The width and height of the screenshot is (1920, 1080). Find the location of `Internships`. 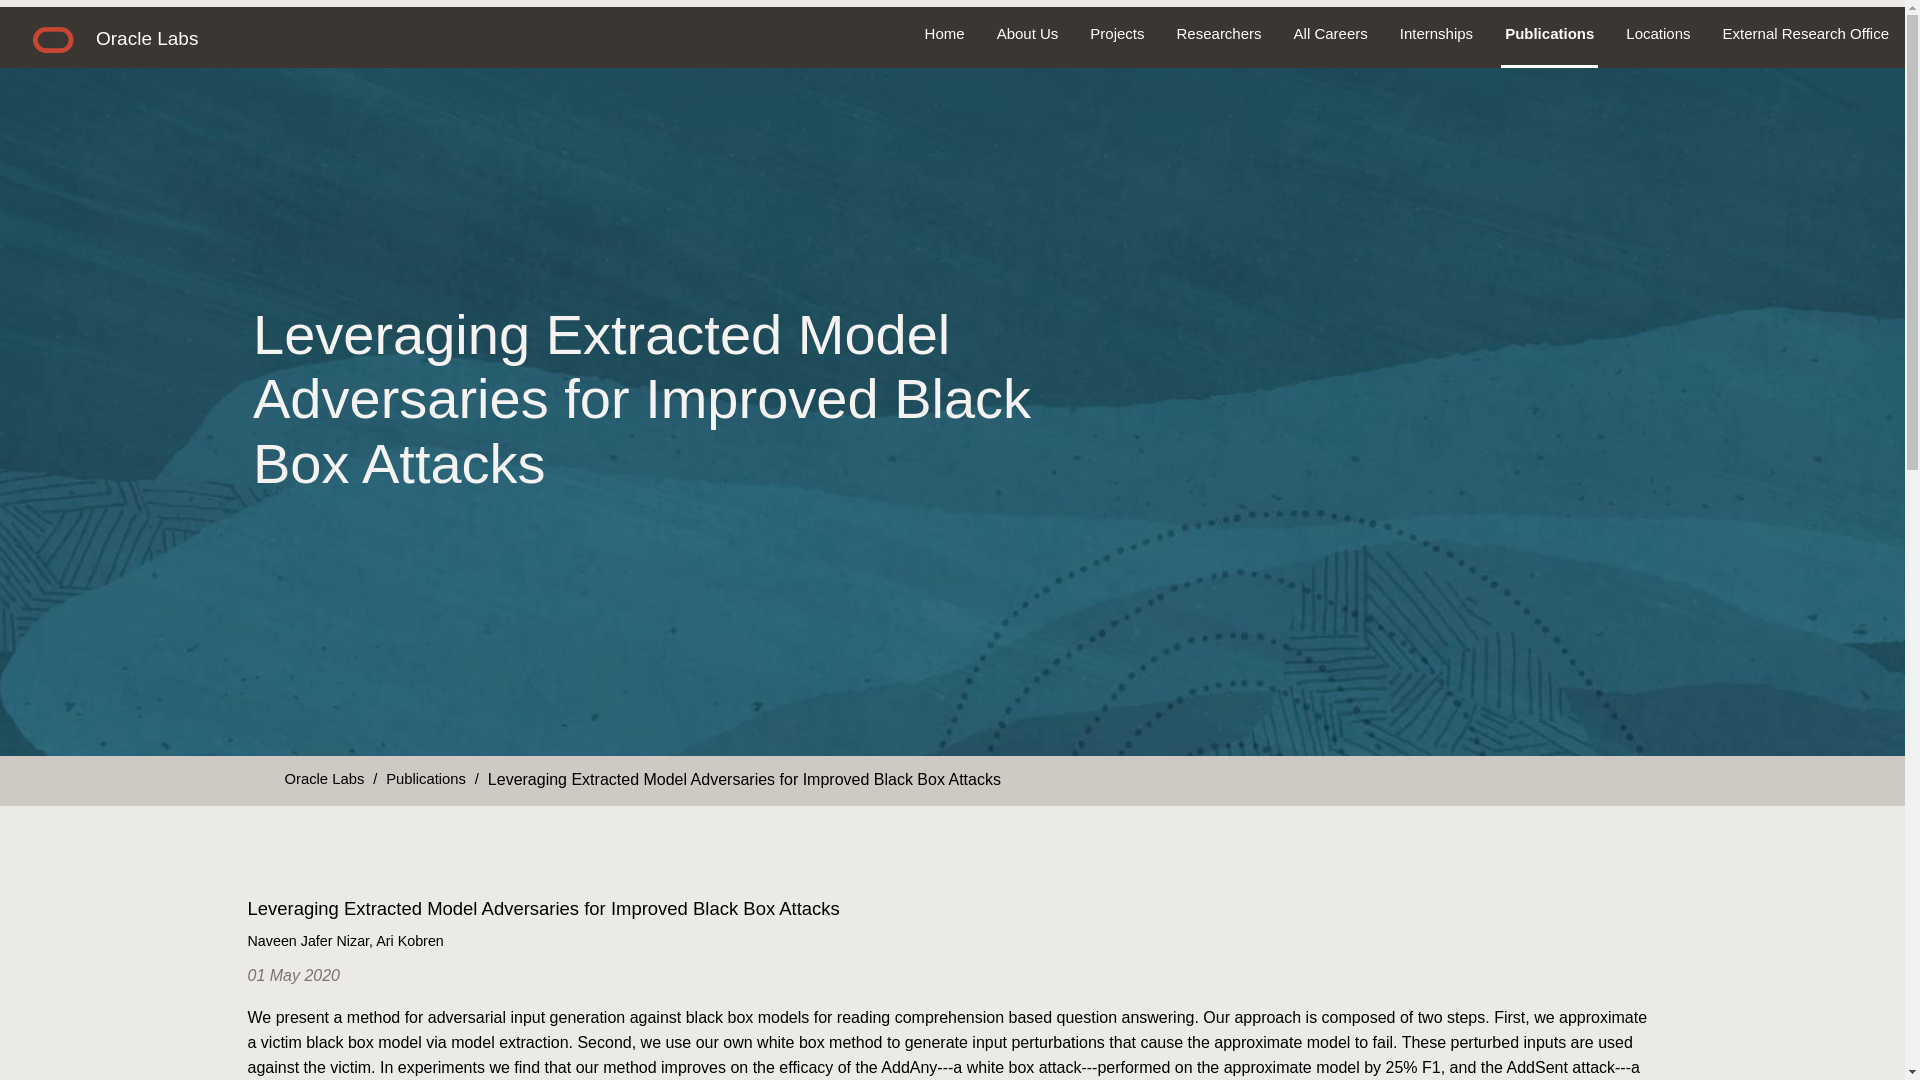

Internships is located at coordinates (1436, 34).